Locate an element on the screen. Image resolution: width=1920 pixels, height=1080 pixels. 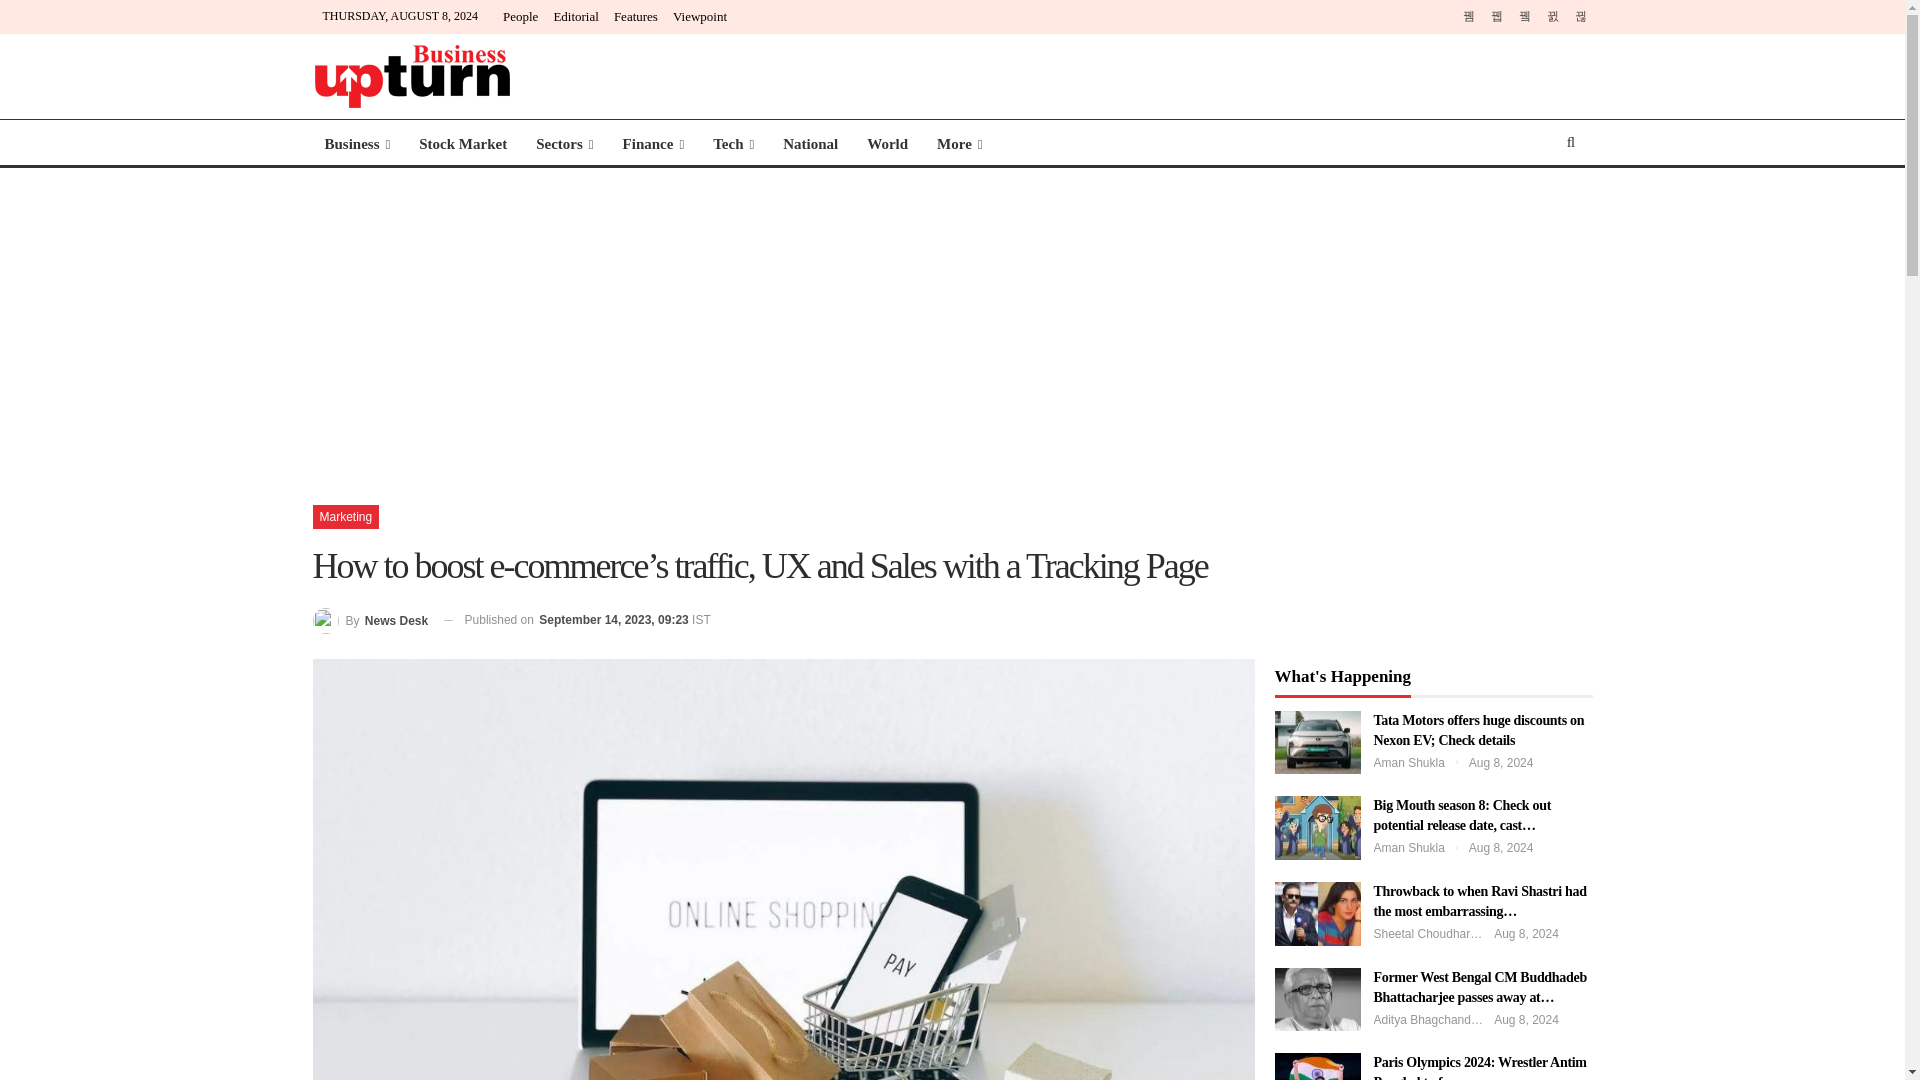
Stock Market is located at coordinates (462, 144).